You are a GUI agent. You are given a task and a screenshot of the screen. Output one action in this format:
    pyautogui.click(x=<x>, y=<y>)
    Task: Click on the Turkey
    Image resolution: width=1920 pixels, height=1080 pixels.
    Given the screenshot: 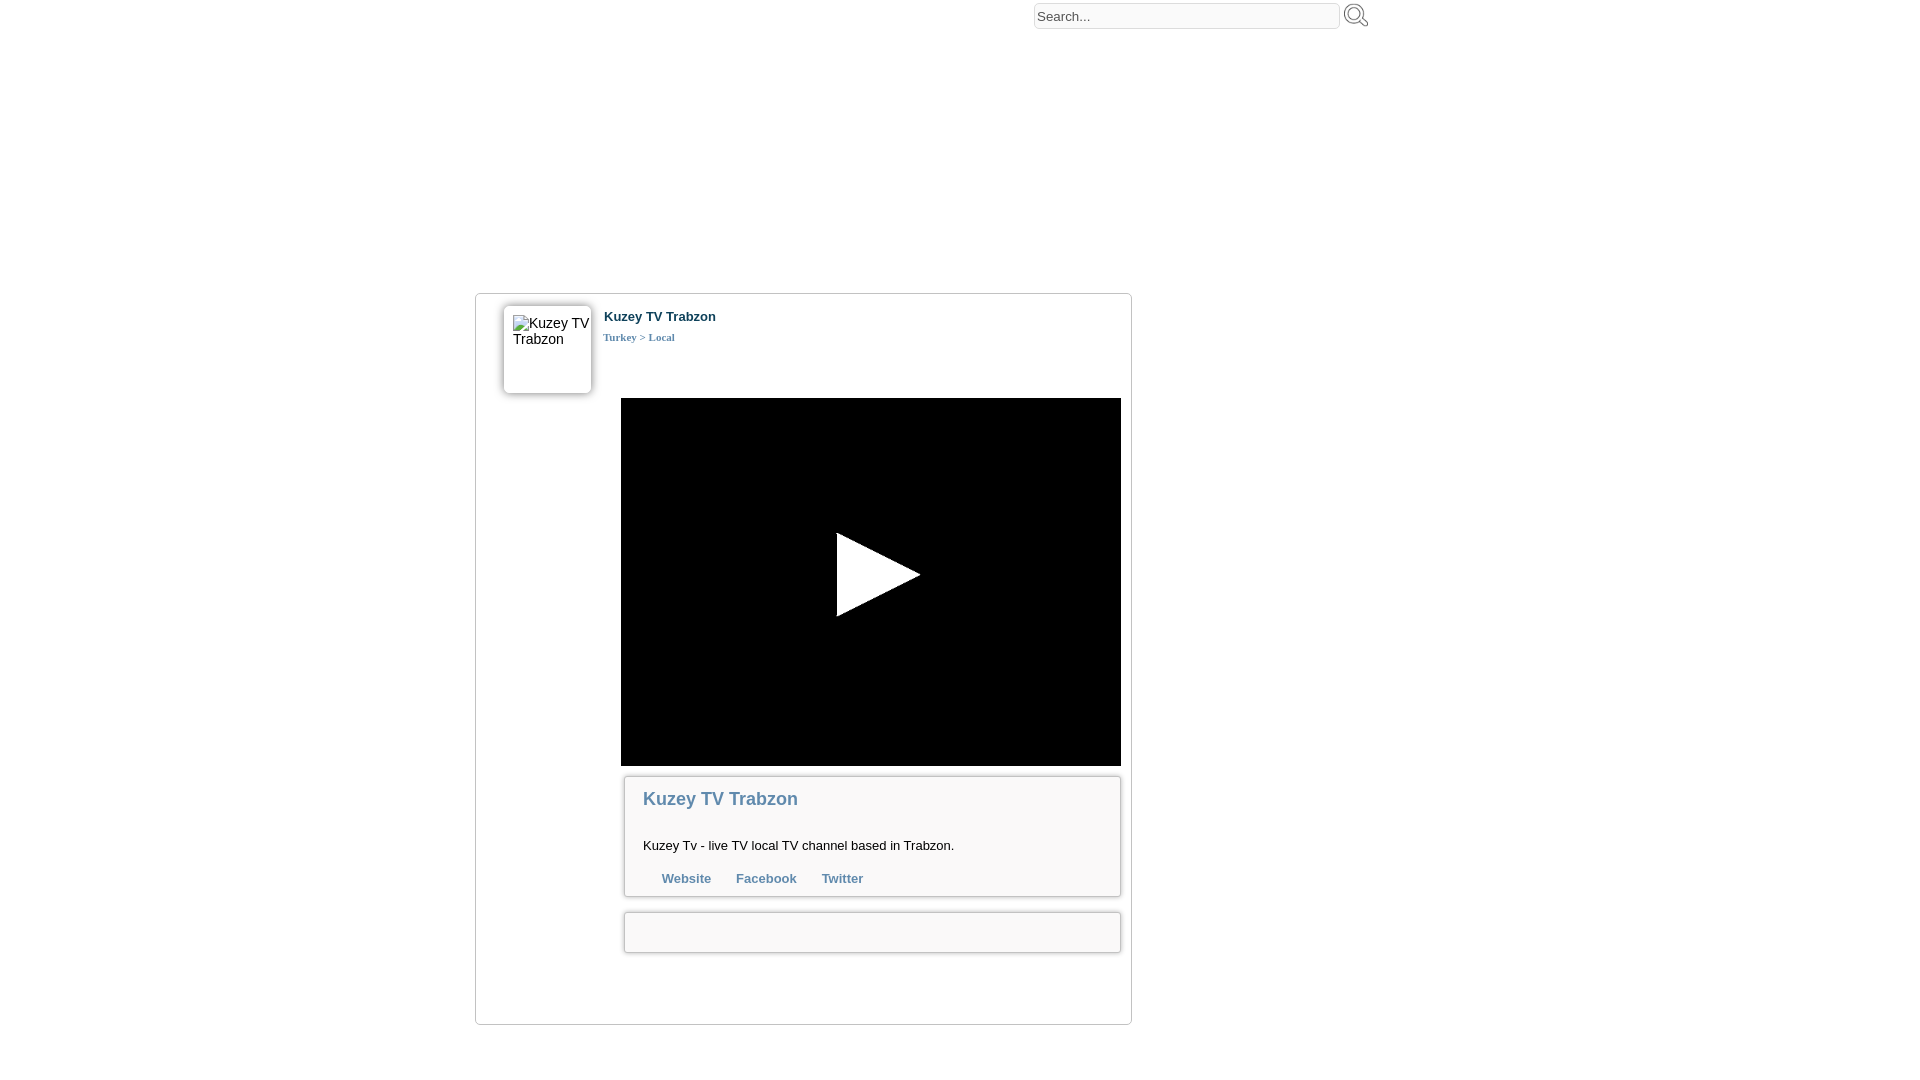 What is the action you would take?
    pyautogui.click(x=698, y=154)
    